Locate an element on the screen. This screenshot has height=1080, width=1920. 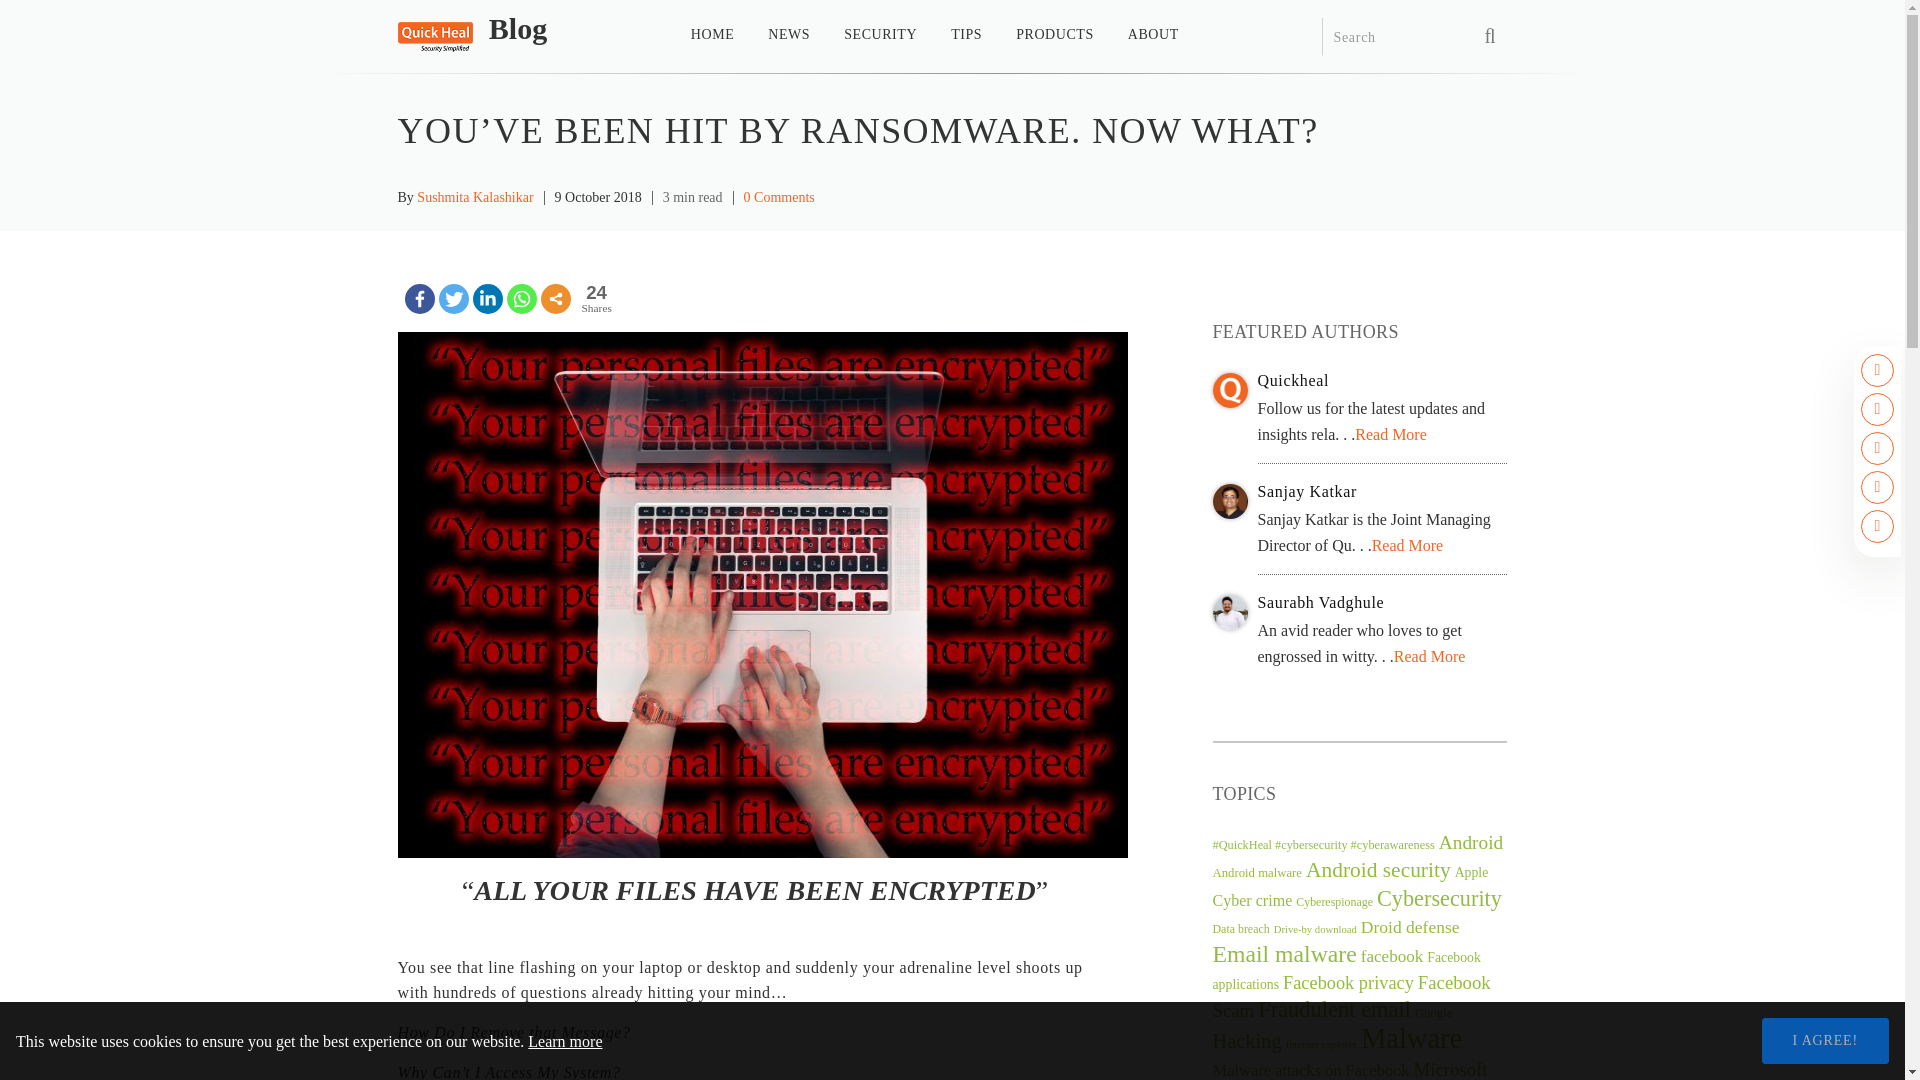
Data breach is located at coordinates (1240, 929).